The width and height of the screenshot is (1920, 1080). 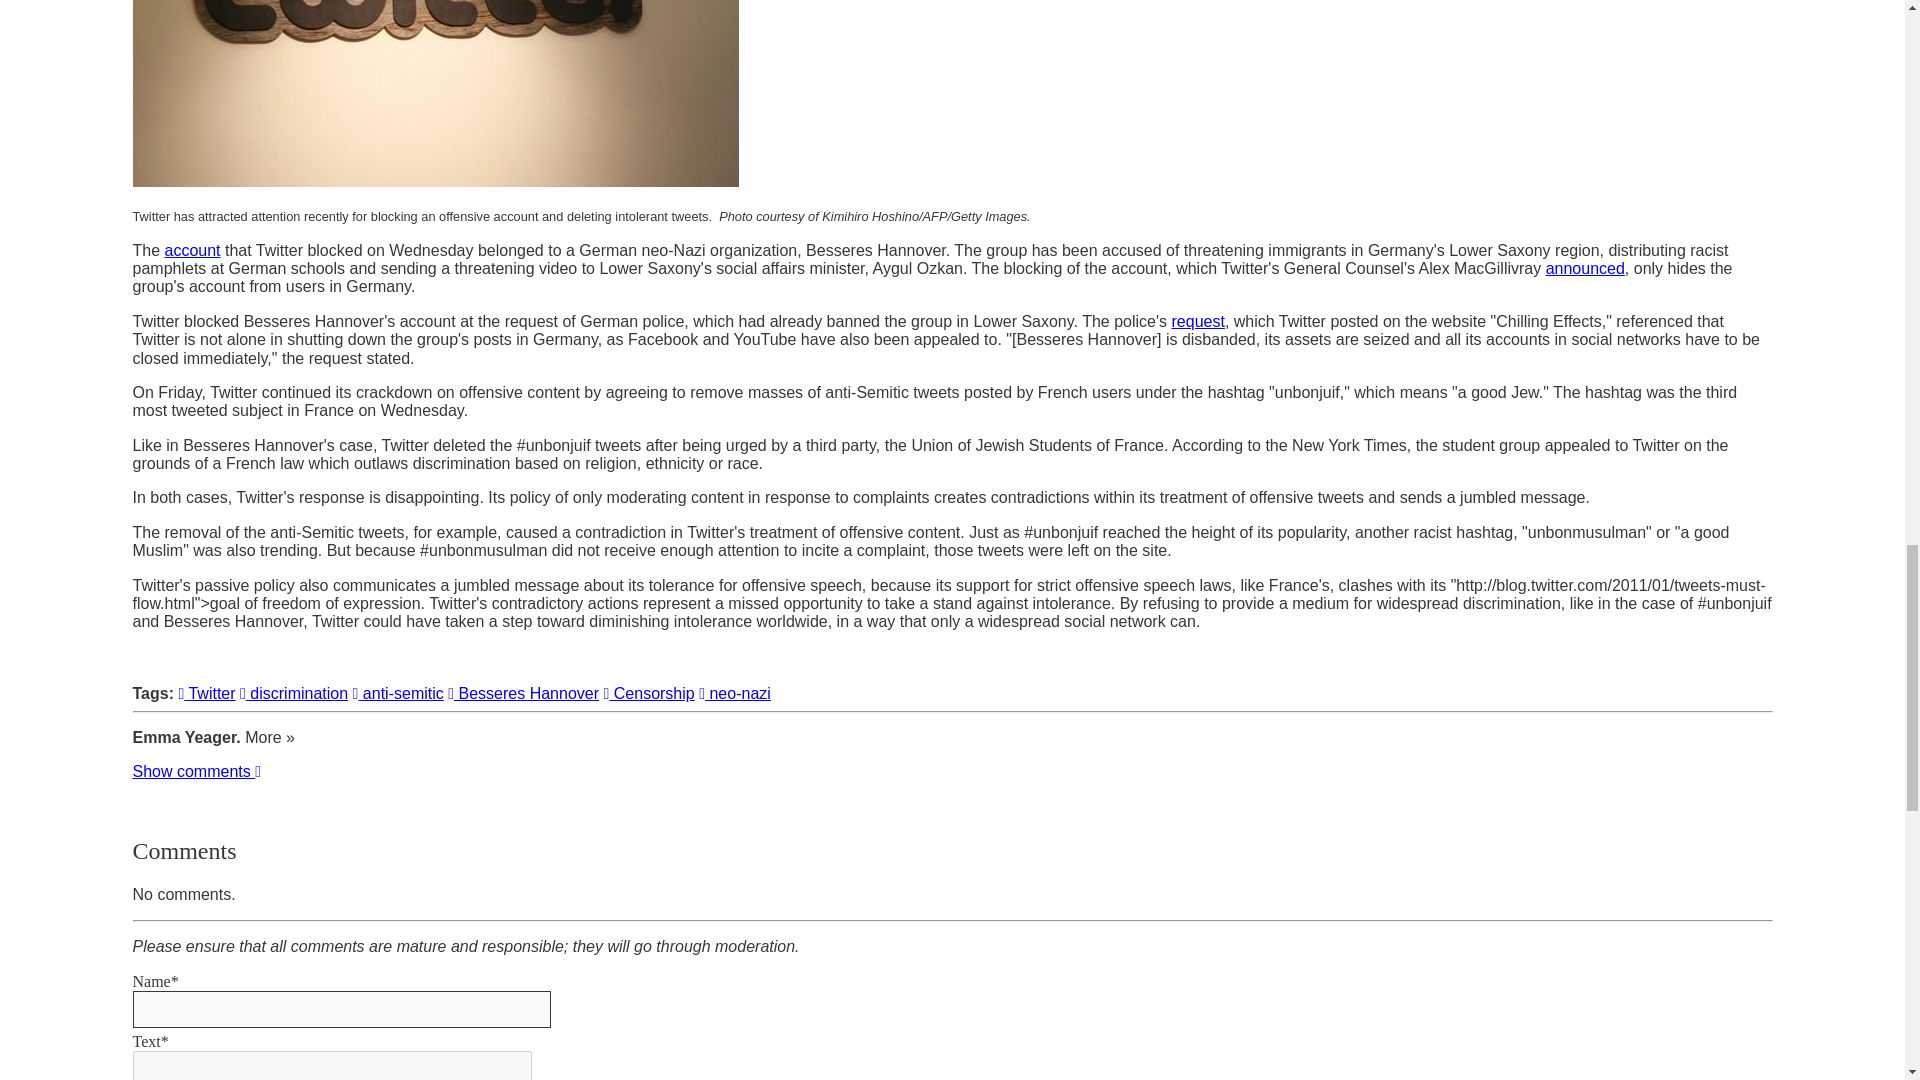 What do you see at coordinates (1584, 268) in the screenshot?
I see `announced` at bounding box center [1584, 268].